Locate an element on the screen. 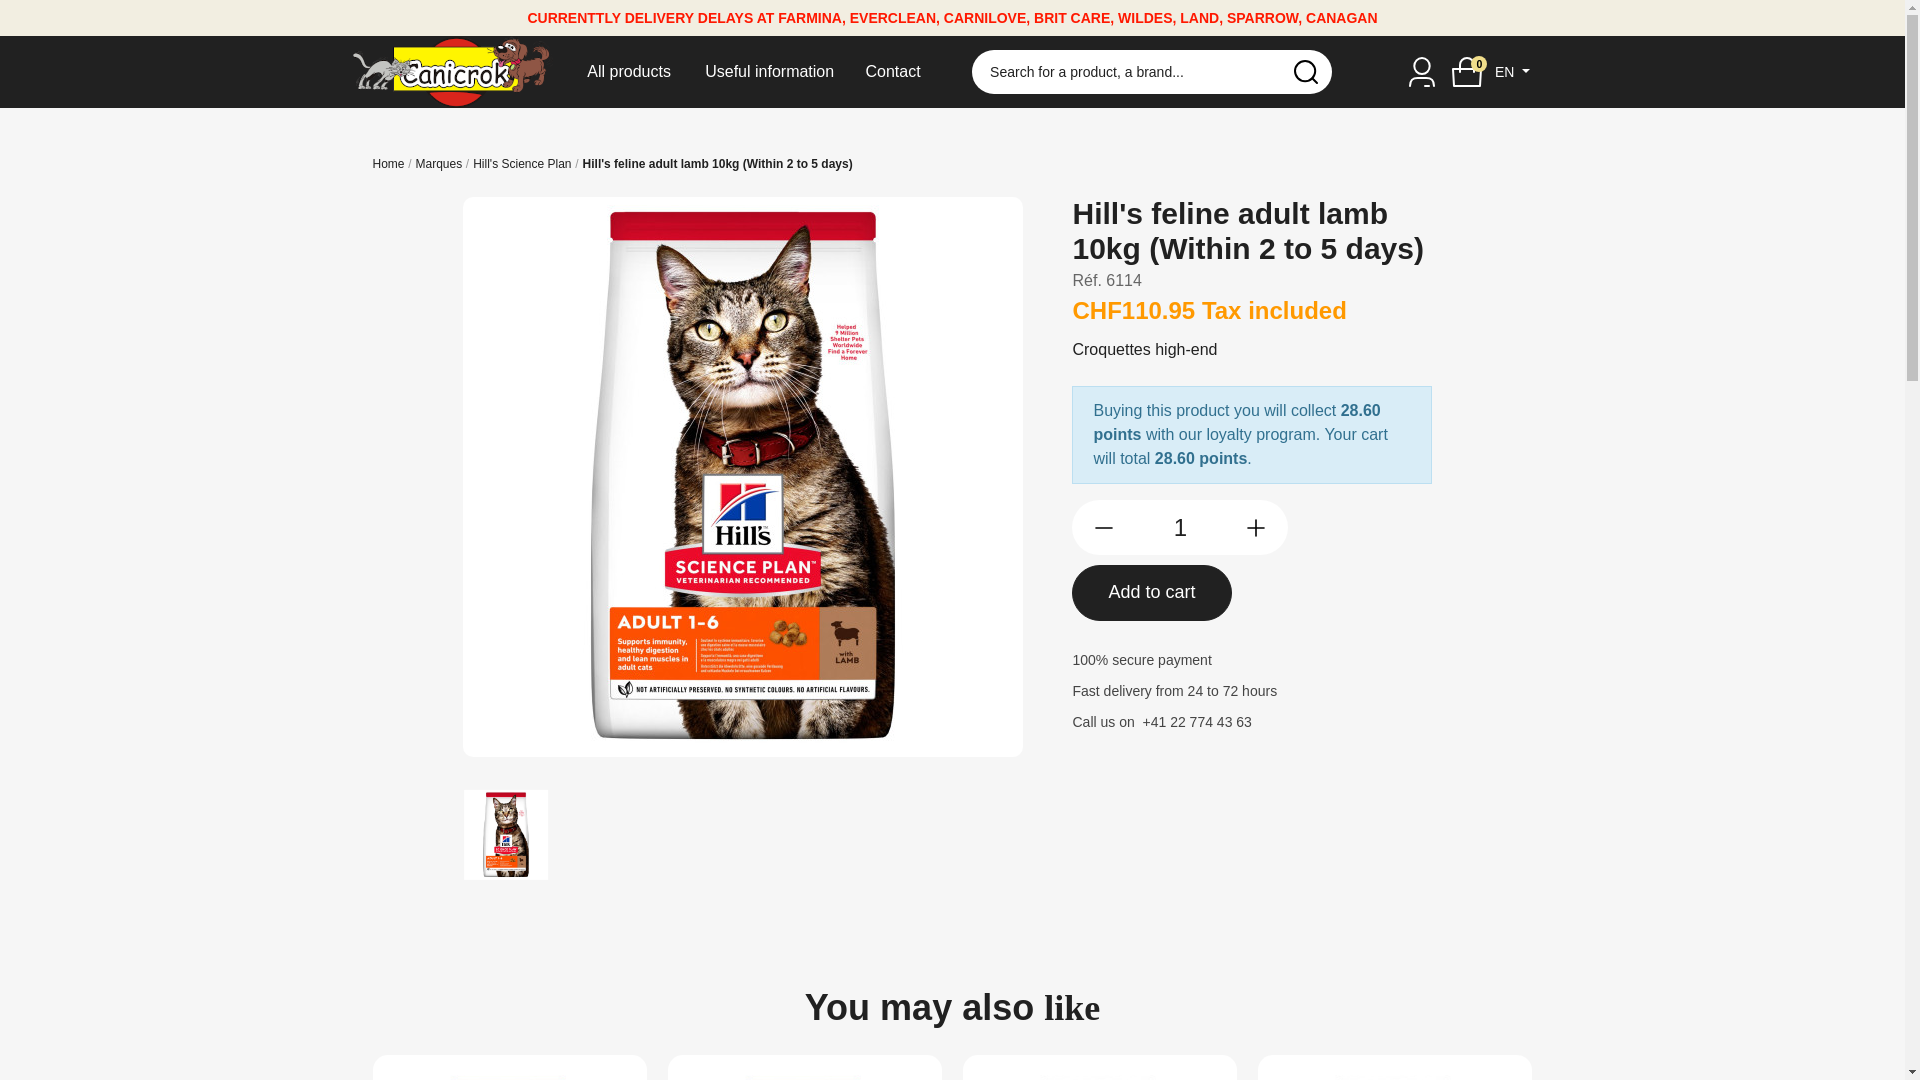 The width and height of the screenshot is (1920, 1080). Canicrok is located at coordinates (452, 71).